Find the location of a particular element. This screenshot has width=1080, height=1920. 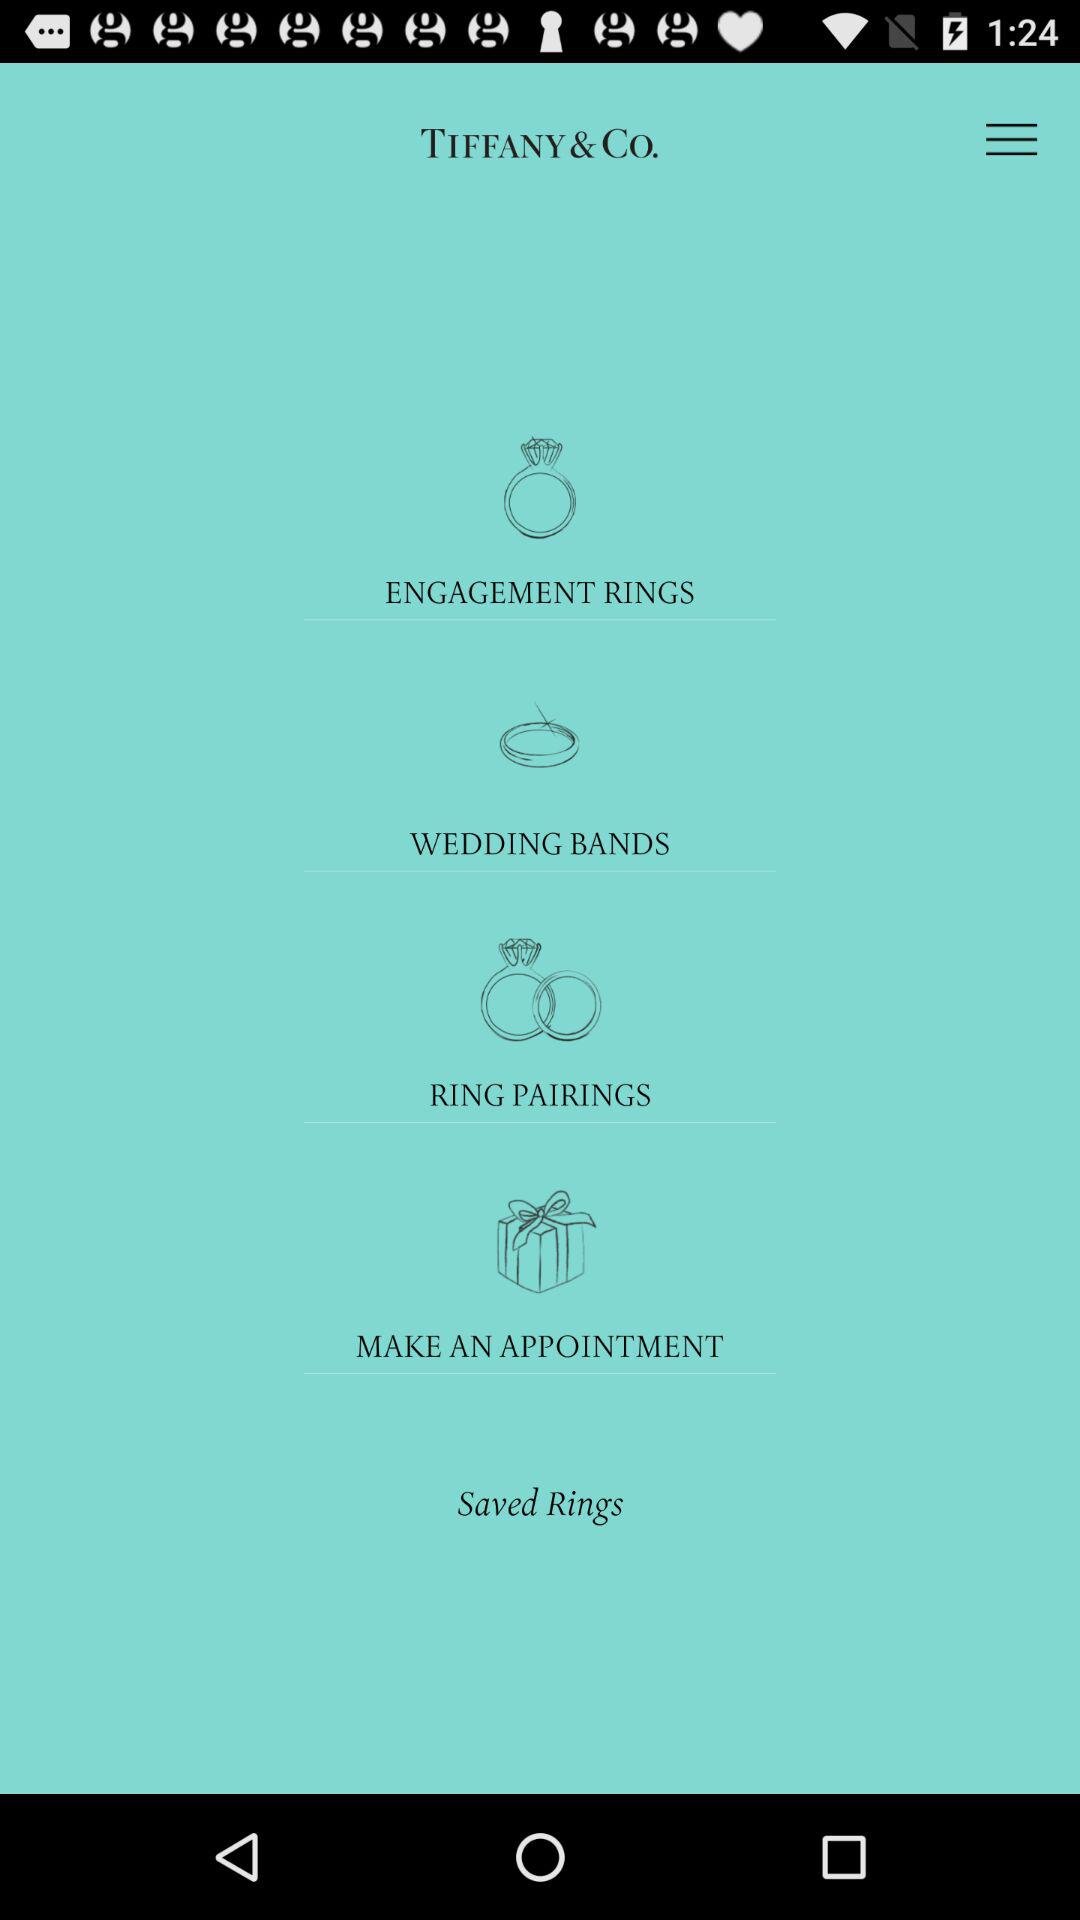

launch item above the ring pairings is located at coordinates (540, 990).